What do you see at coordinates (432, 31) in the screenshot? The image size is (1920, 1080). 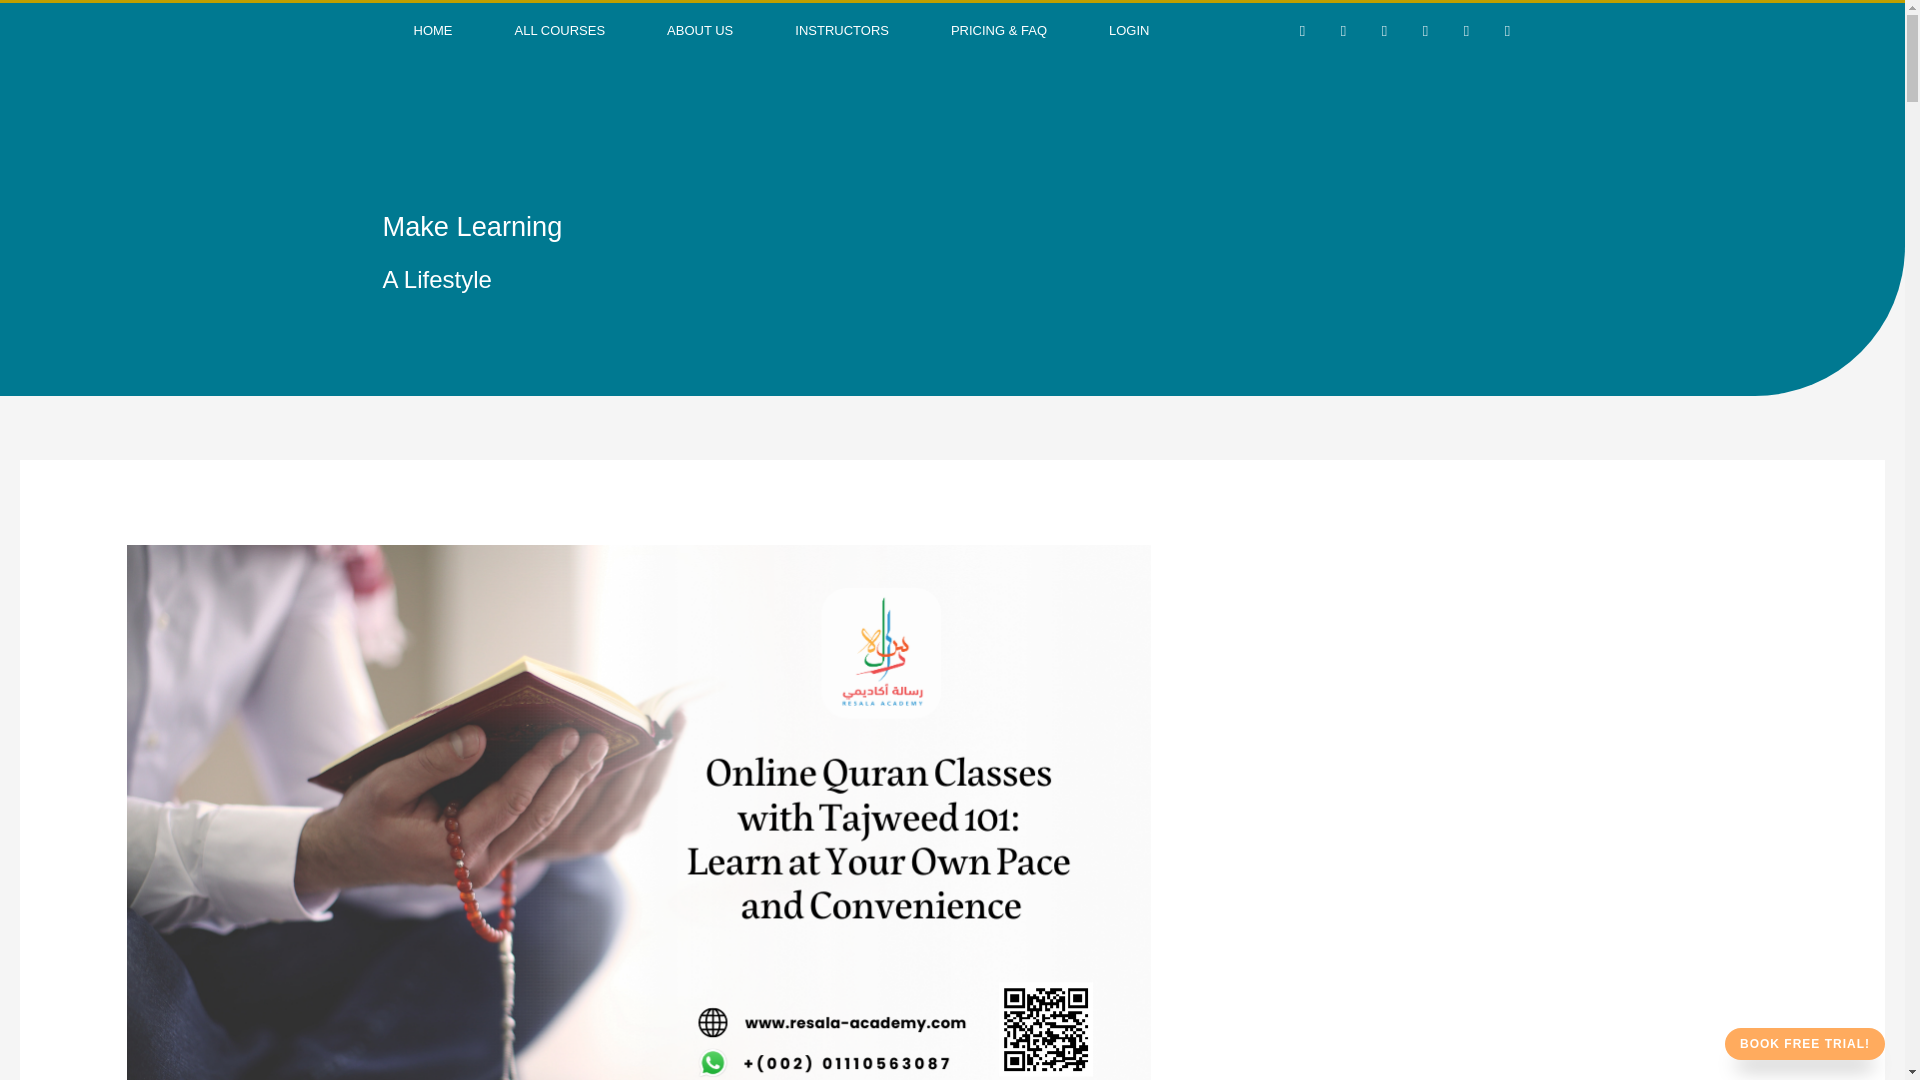 I see `HOME` at bounding box center [432, 31].